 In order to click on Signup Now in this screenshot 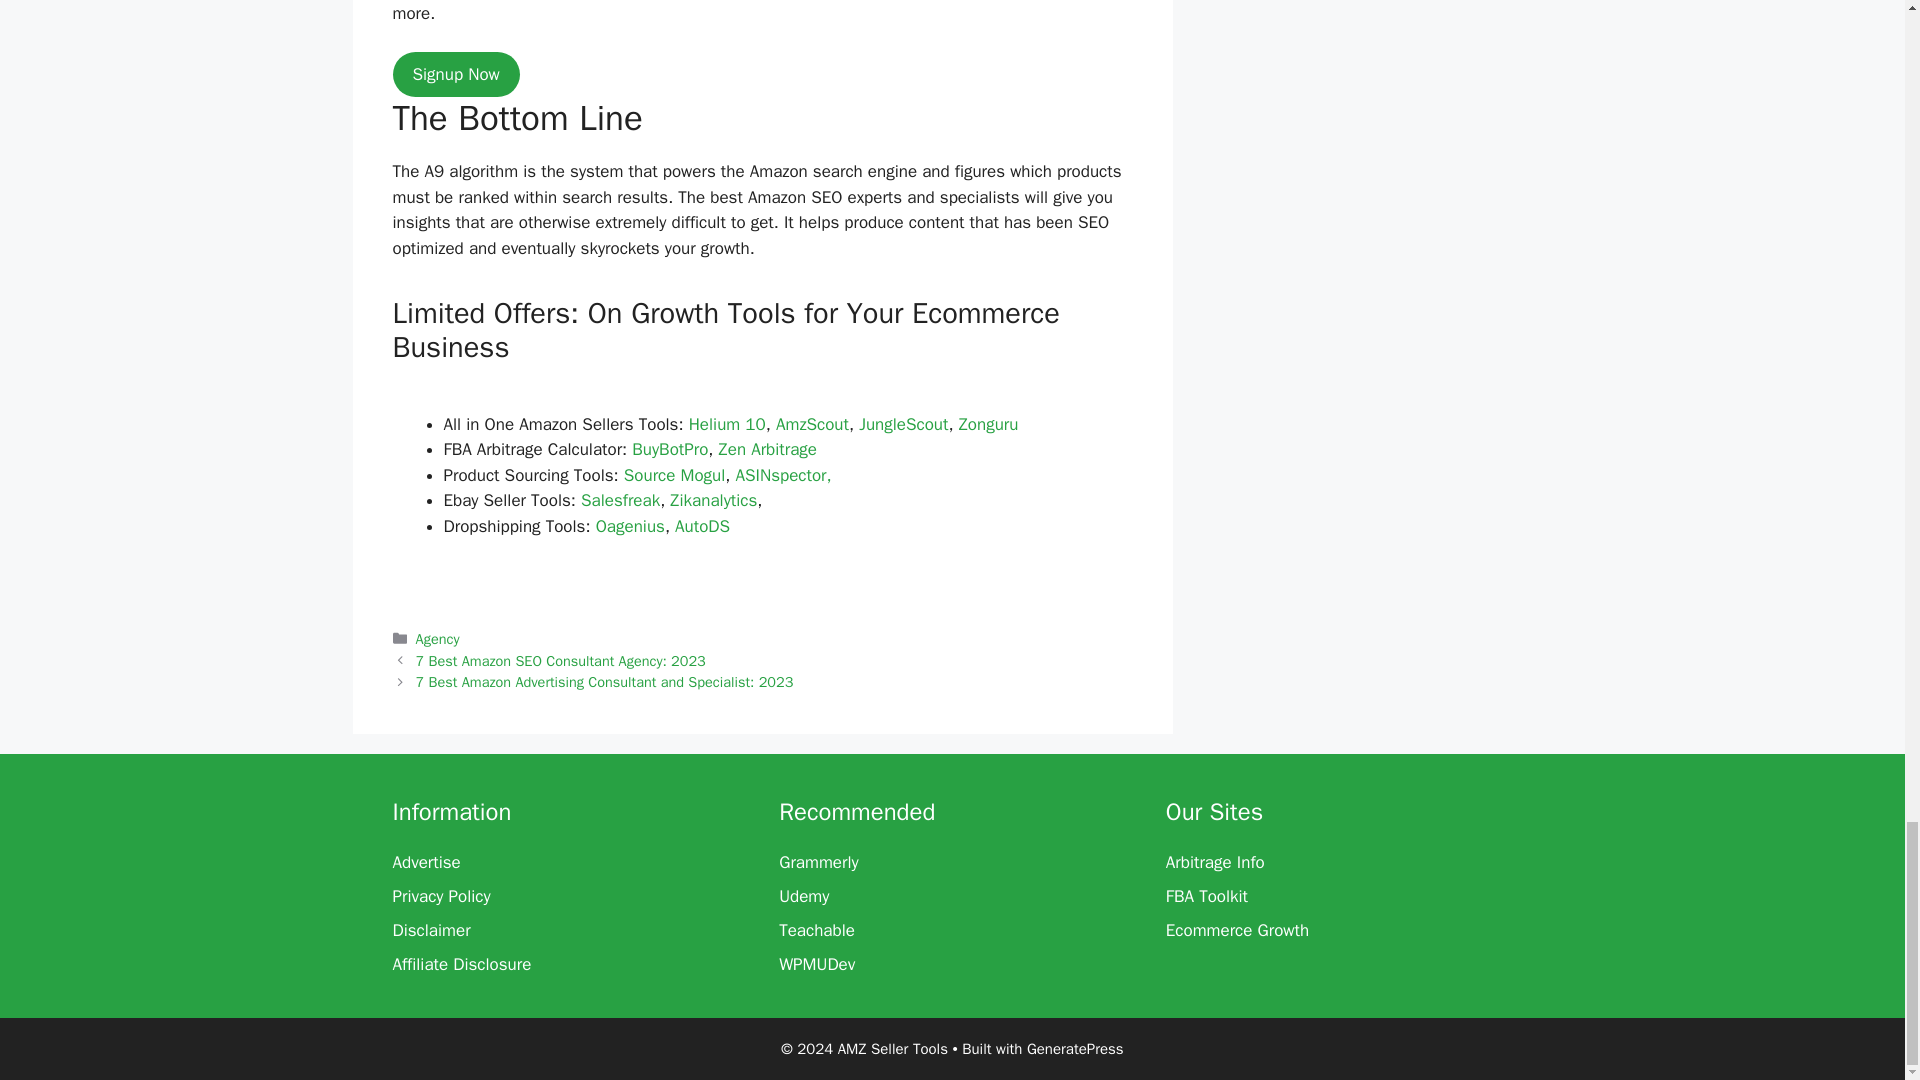, I will do `click(454, 74)`.